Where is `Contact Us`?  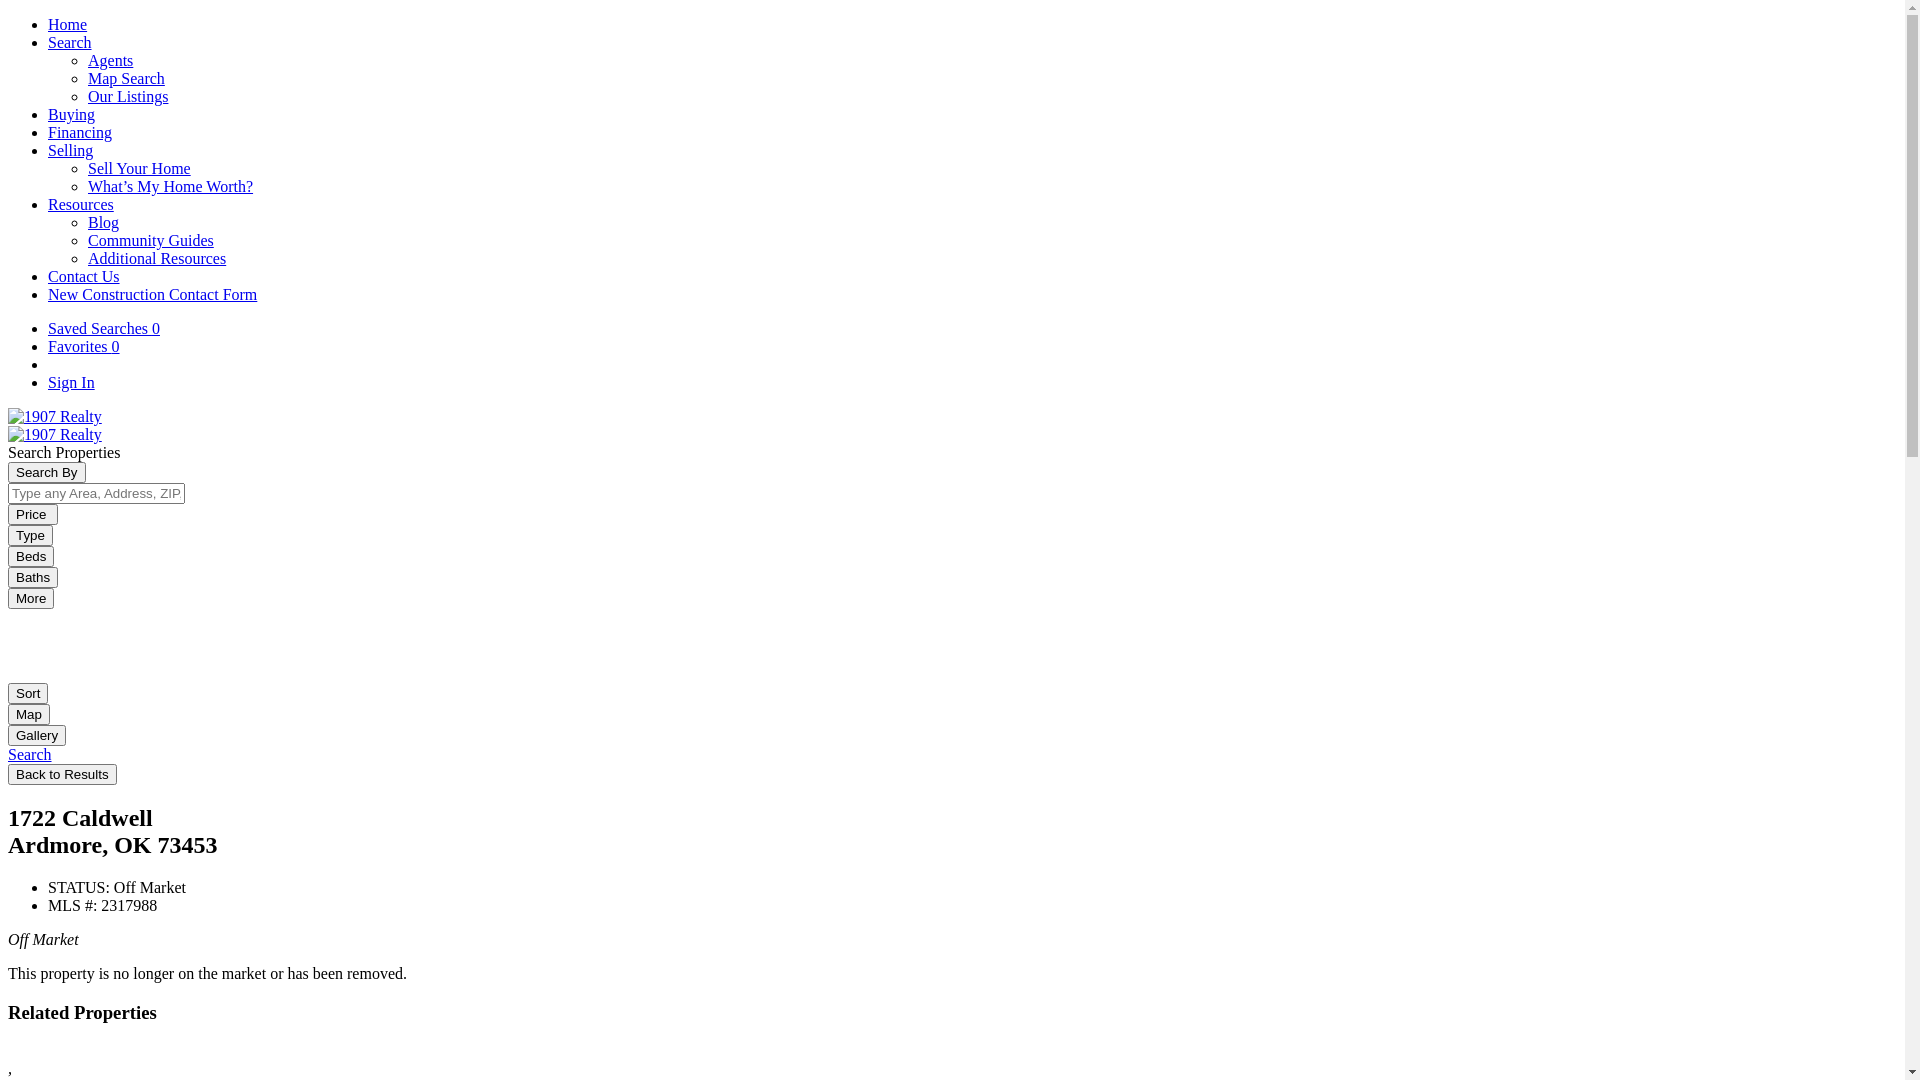
Contact Us is located at coordinates (84, 276).